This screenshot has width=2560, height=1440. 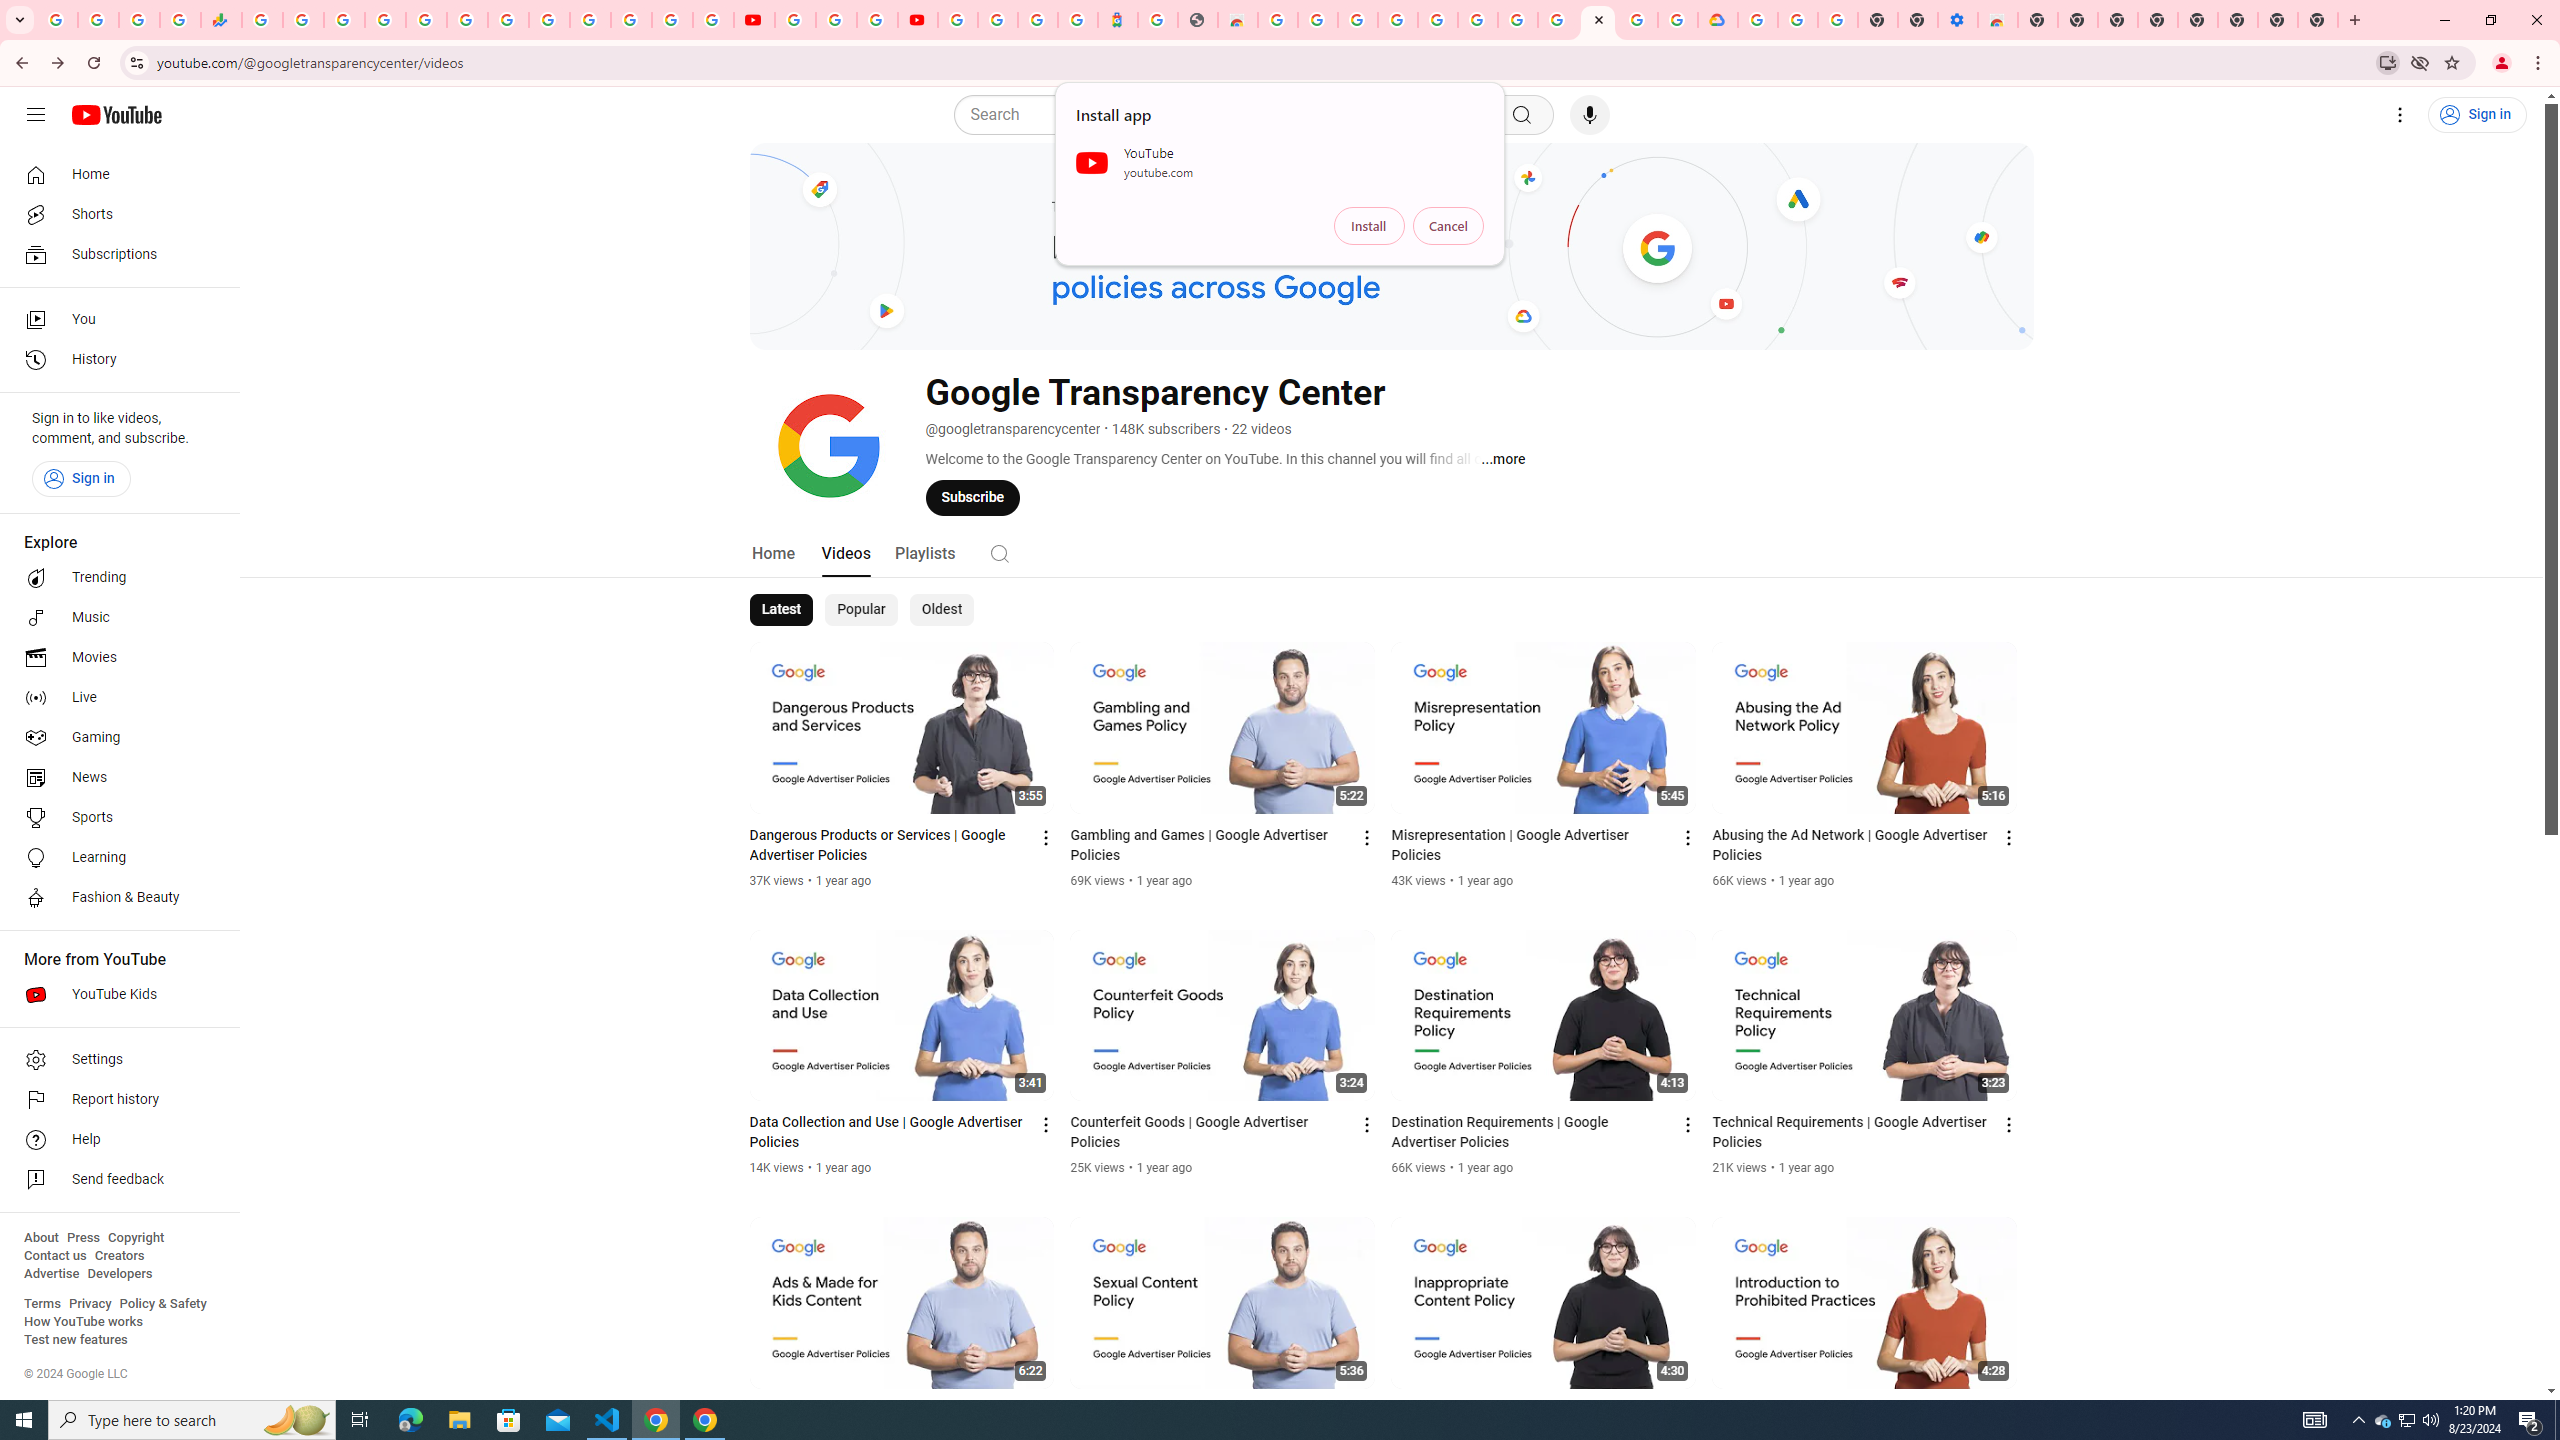 What do you see at coordinates (114, 174) in the screenshot?
I see `Home` at bounding box center [114, 174].